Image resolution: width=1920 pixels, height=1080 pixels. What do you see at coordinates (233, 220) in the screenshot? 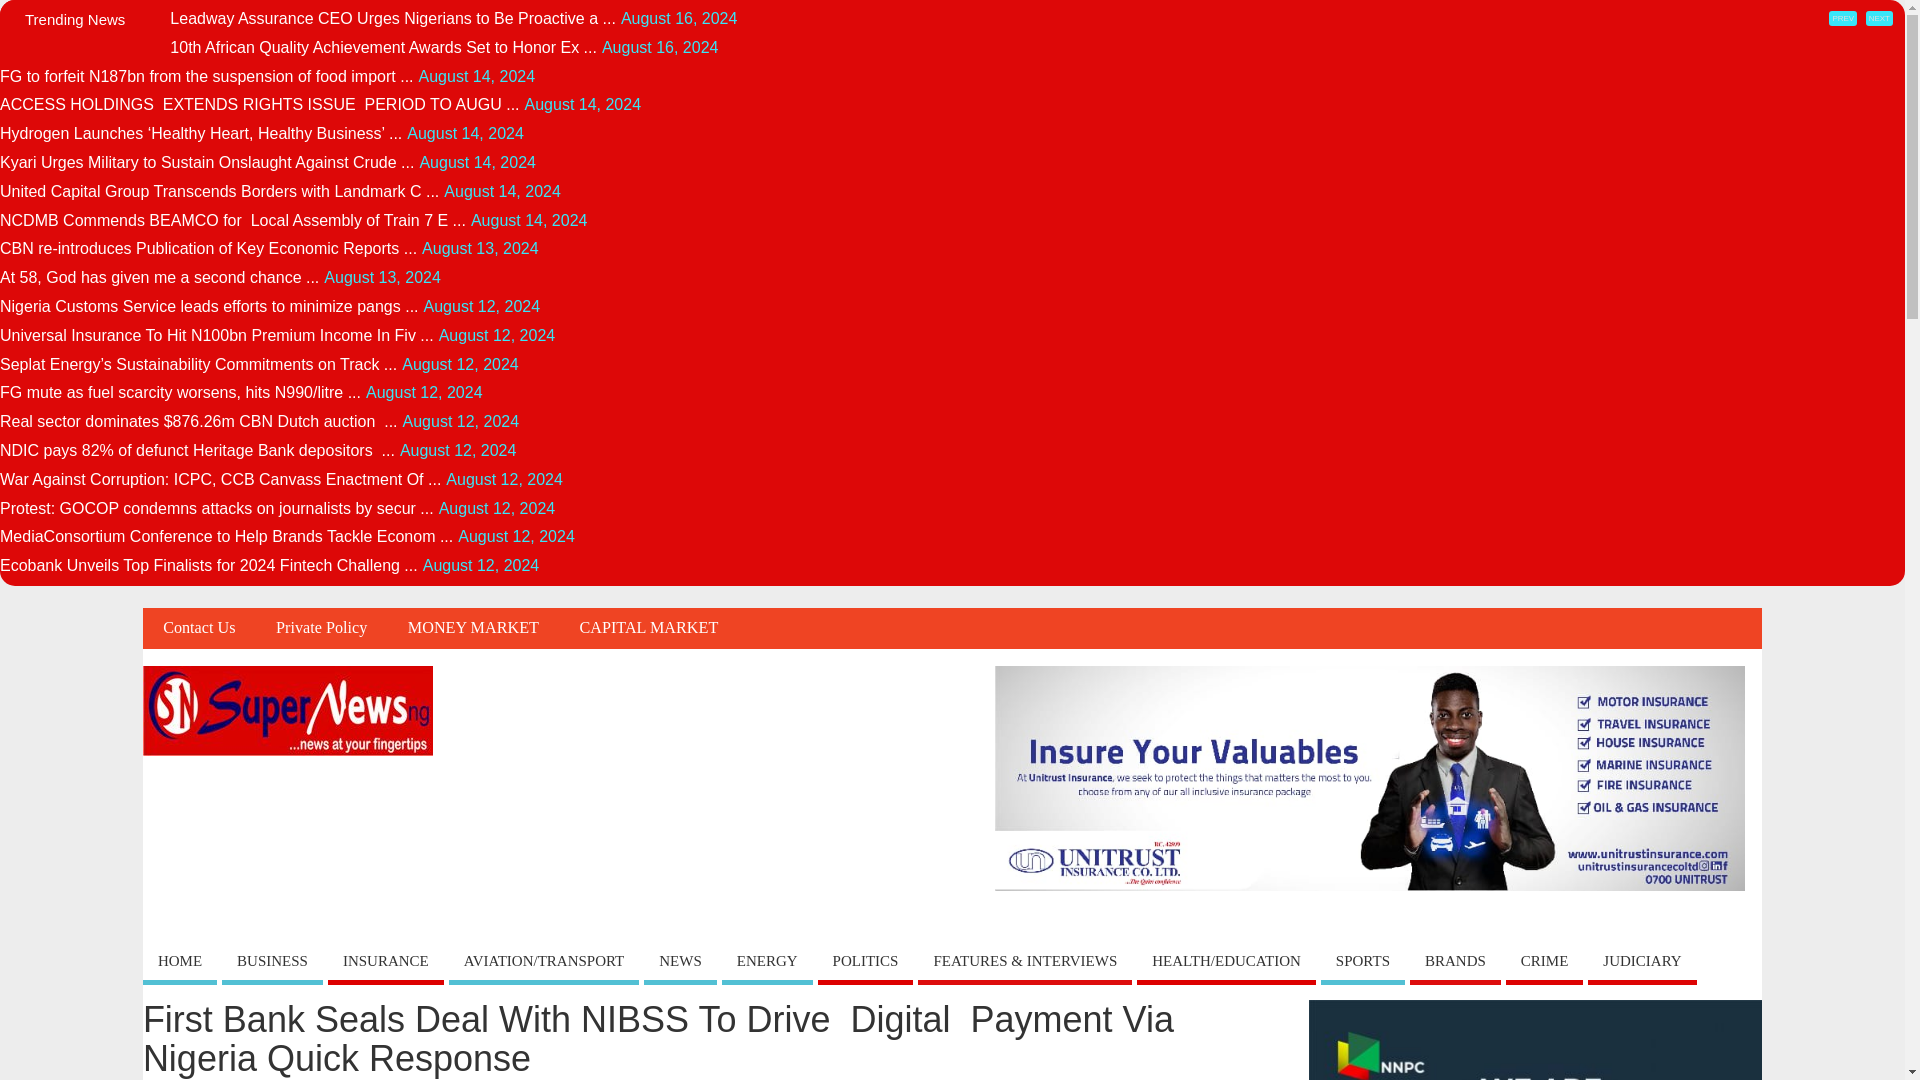
I see `NCDMB Commends BEAMCO for  Local Assembly of Train 7 E ...` at bounding box center [233, 220].